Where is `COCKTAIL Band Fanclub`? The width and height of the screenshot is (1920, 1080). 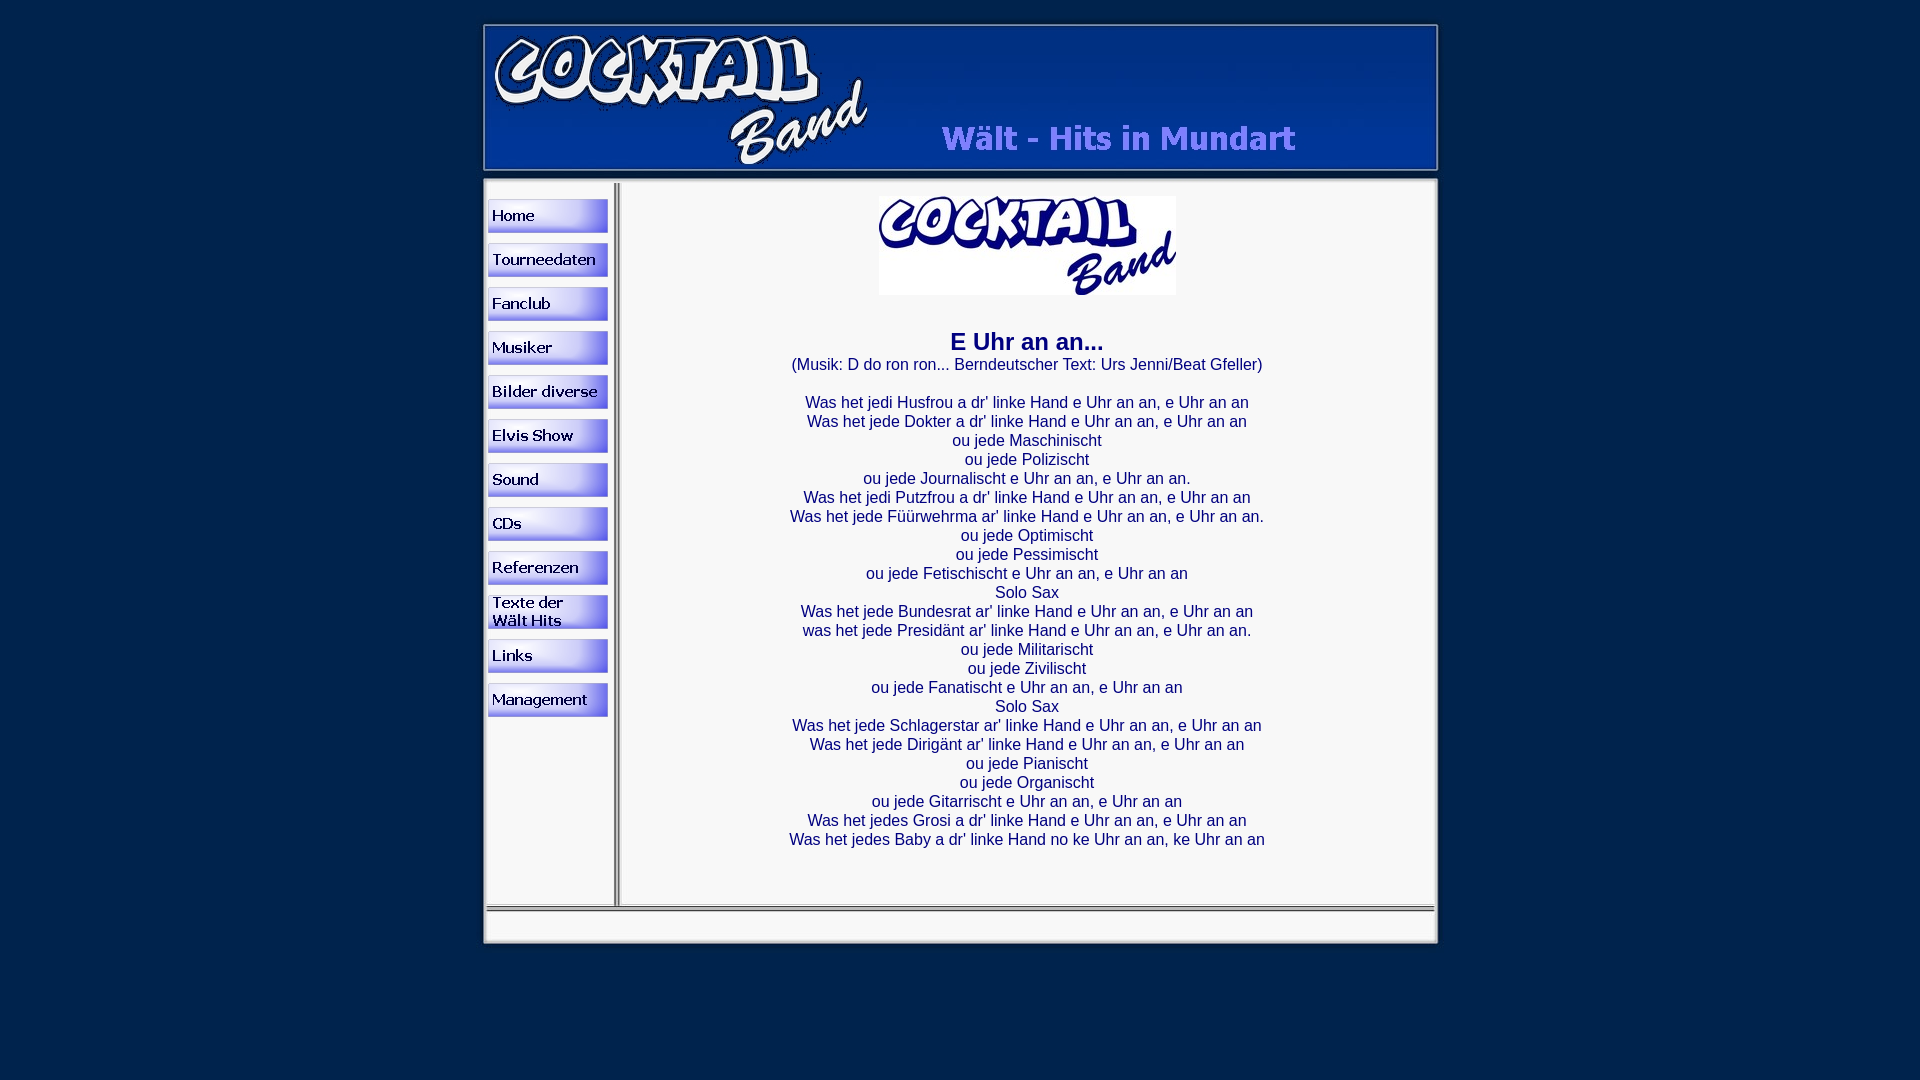 COCKTAIL Band Fanclub is located at coordinates (548, 304).